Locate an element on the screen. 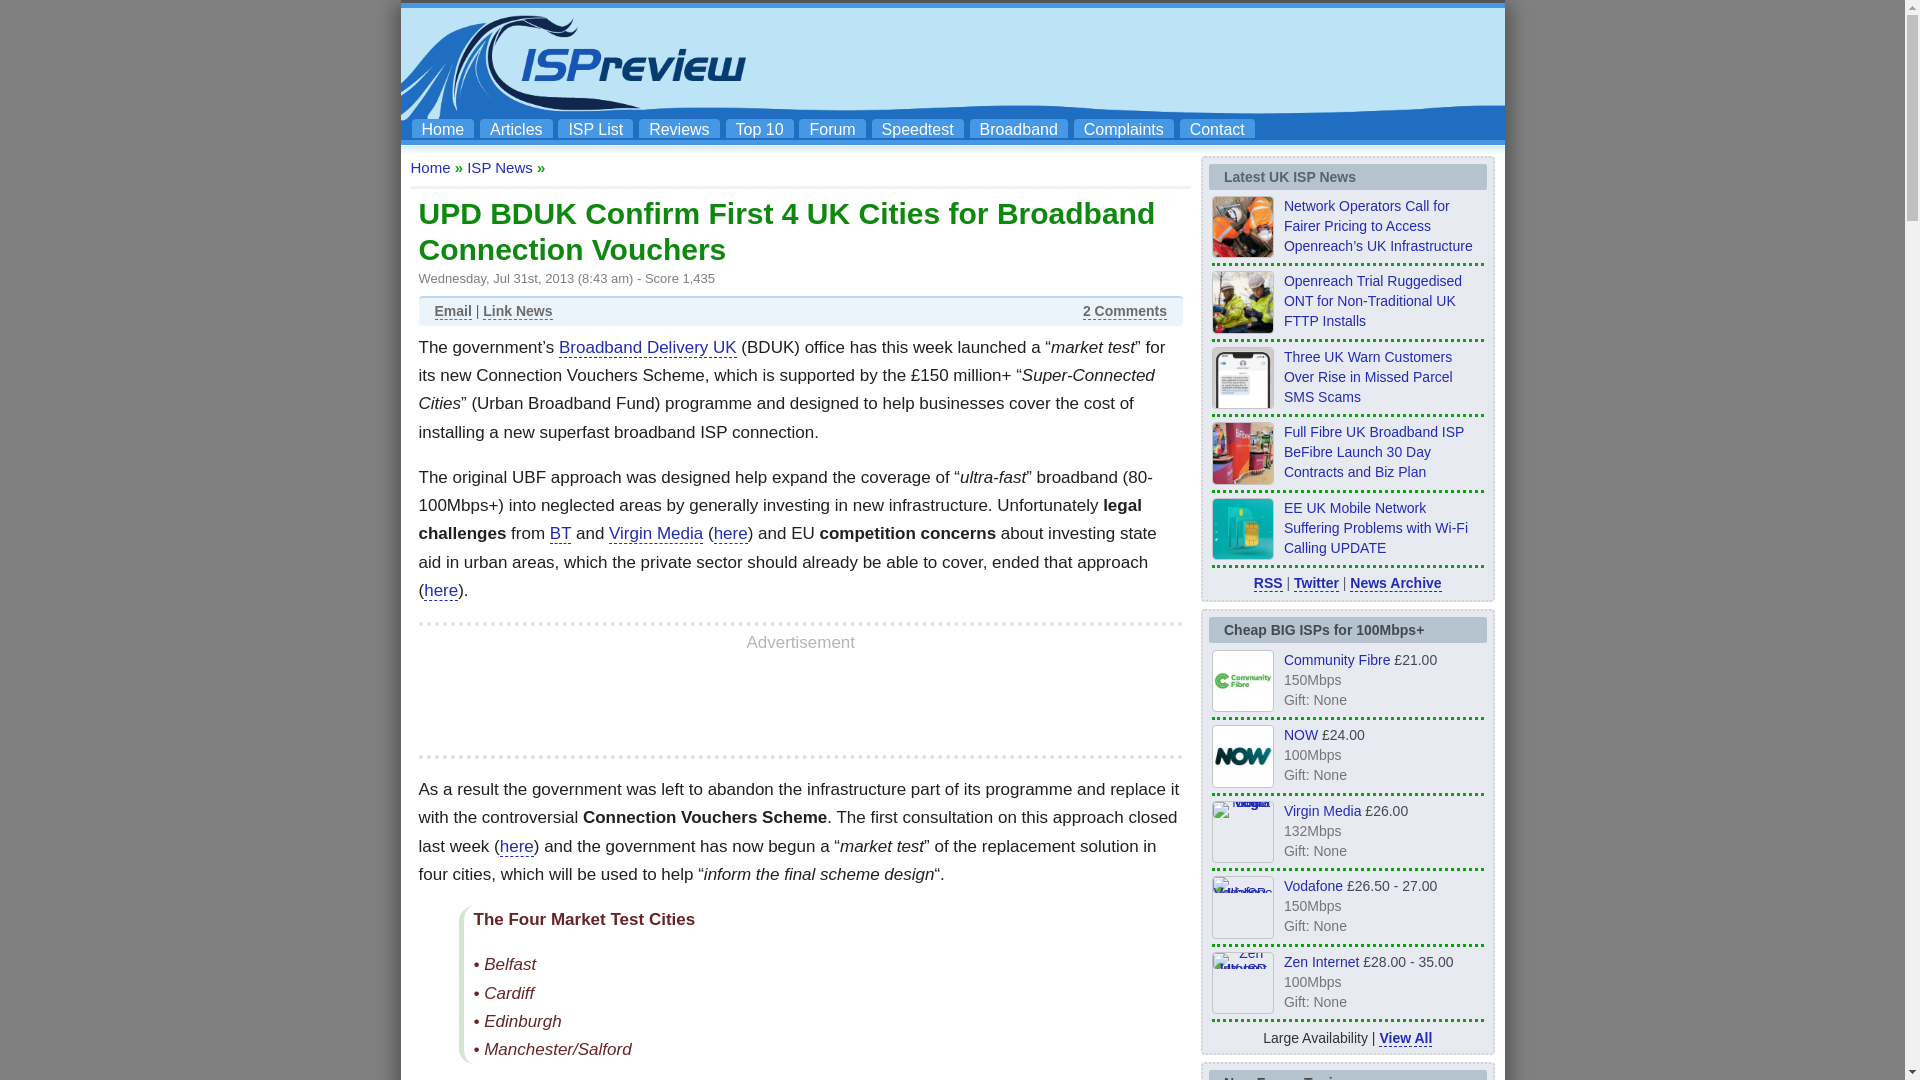  Link News is located at coordinates (518, 311).